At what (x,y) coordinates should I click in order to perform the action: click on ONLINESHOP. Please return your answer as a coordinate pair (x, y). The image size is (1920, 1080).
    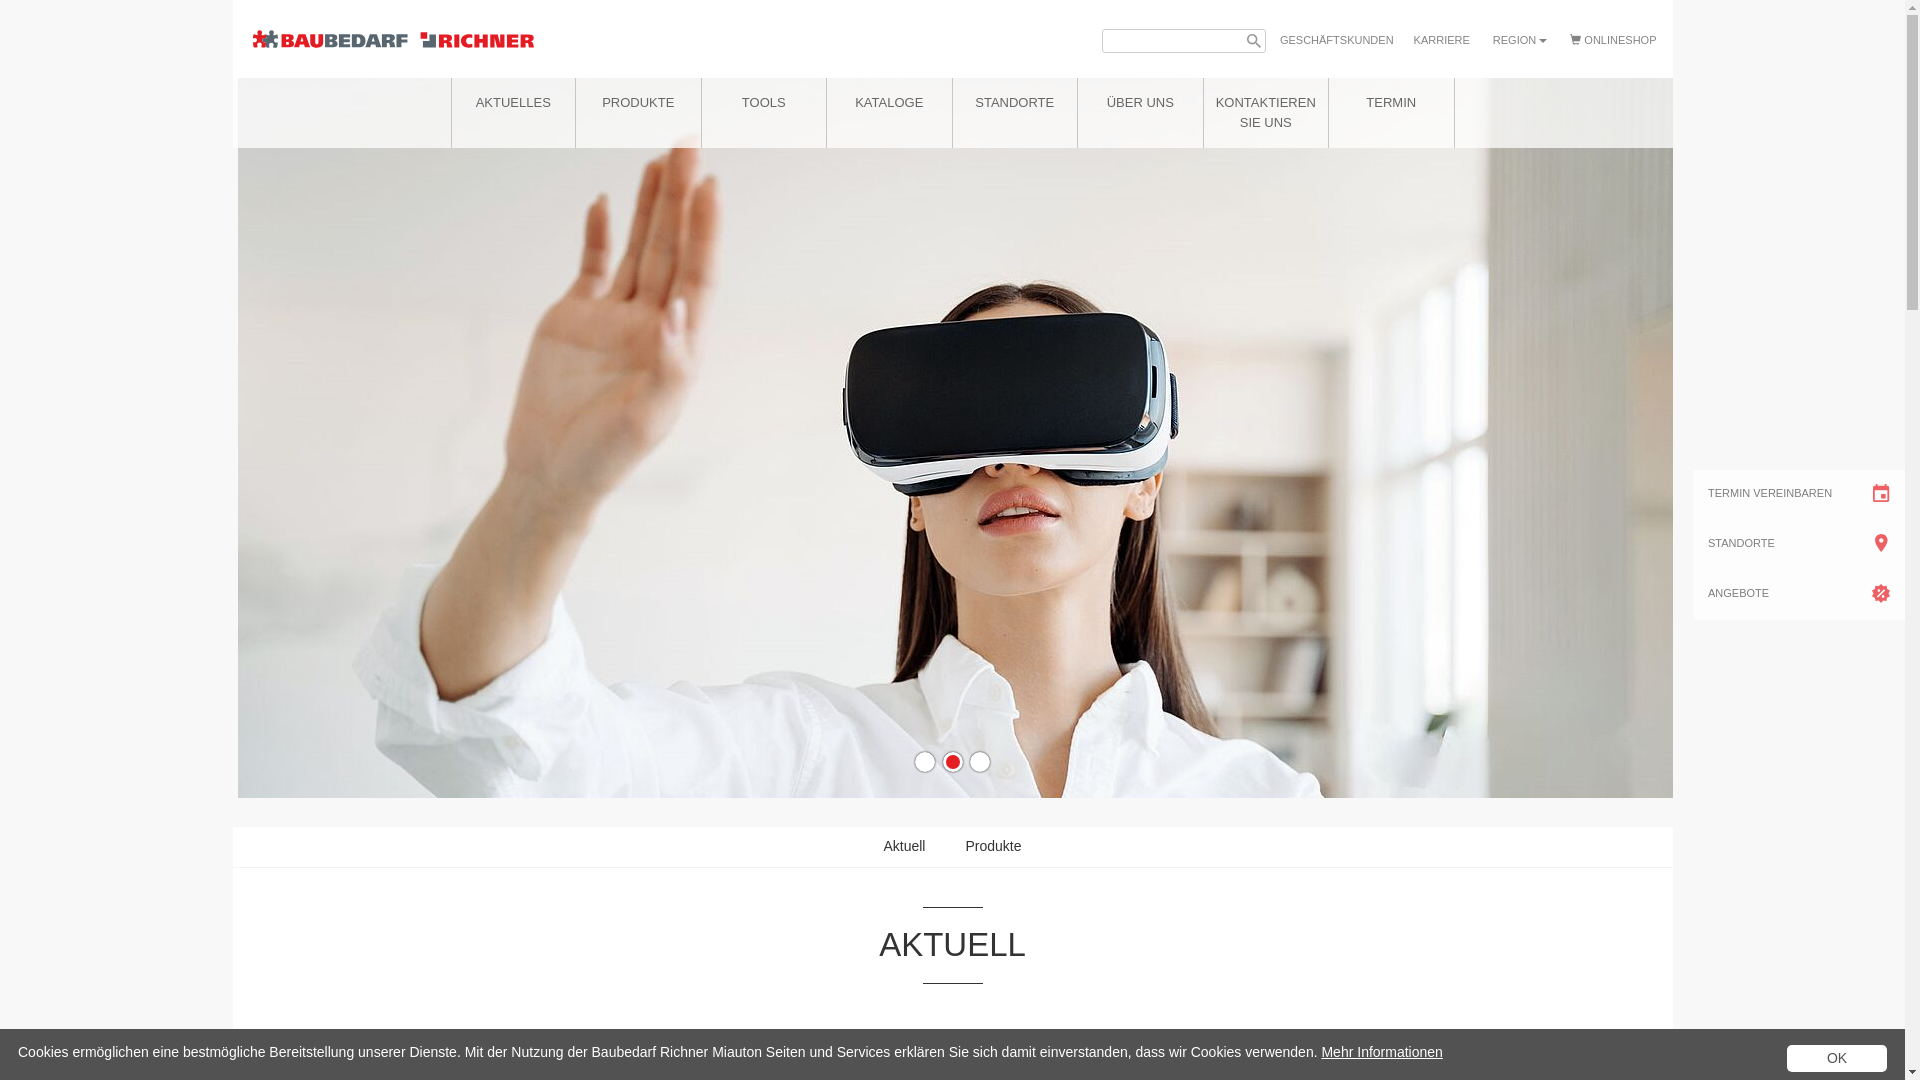
    Looking at the image, I should click on (1613, 41).